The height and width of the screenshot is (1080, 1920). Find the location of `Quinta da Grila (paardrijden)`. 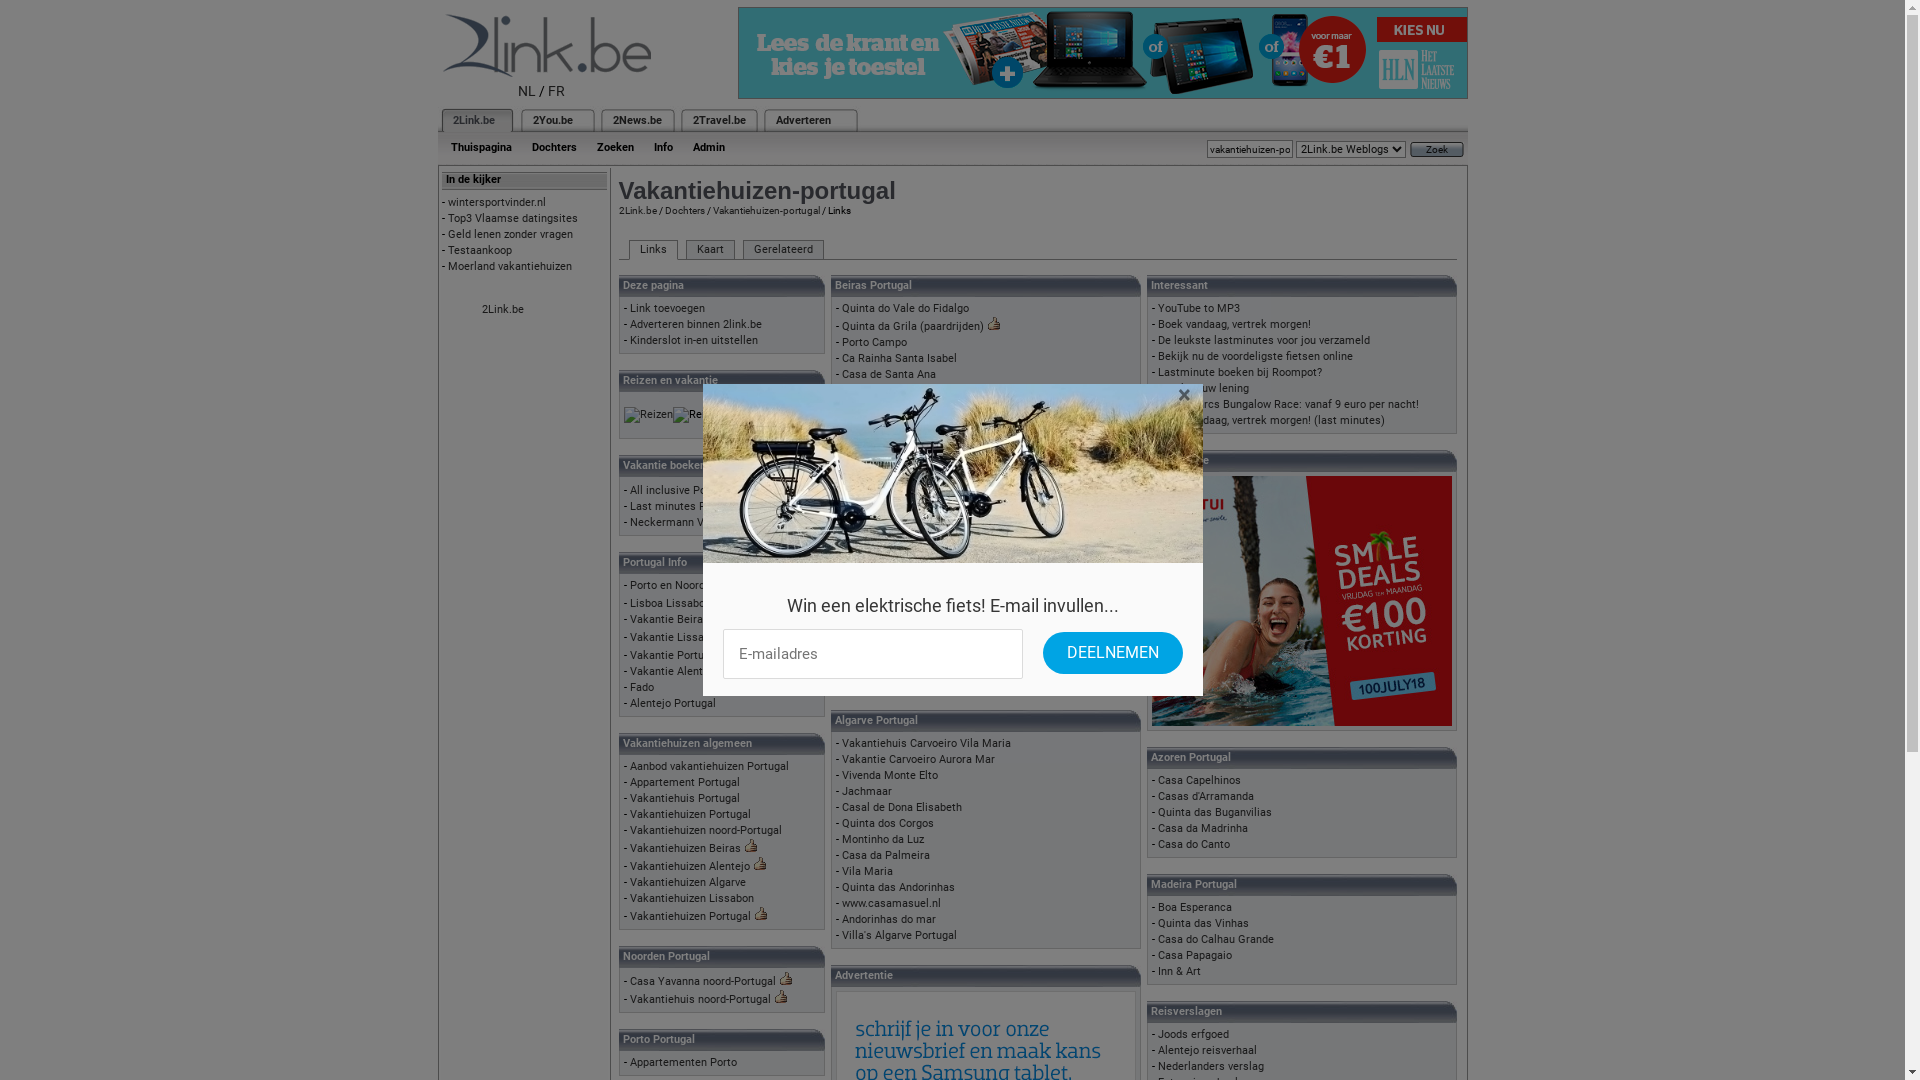

Quinta da Grila (paardrijden) is located at coordinates (912, 326).